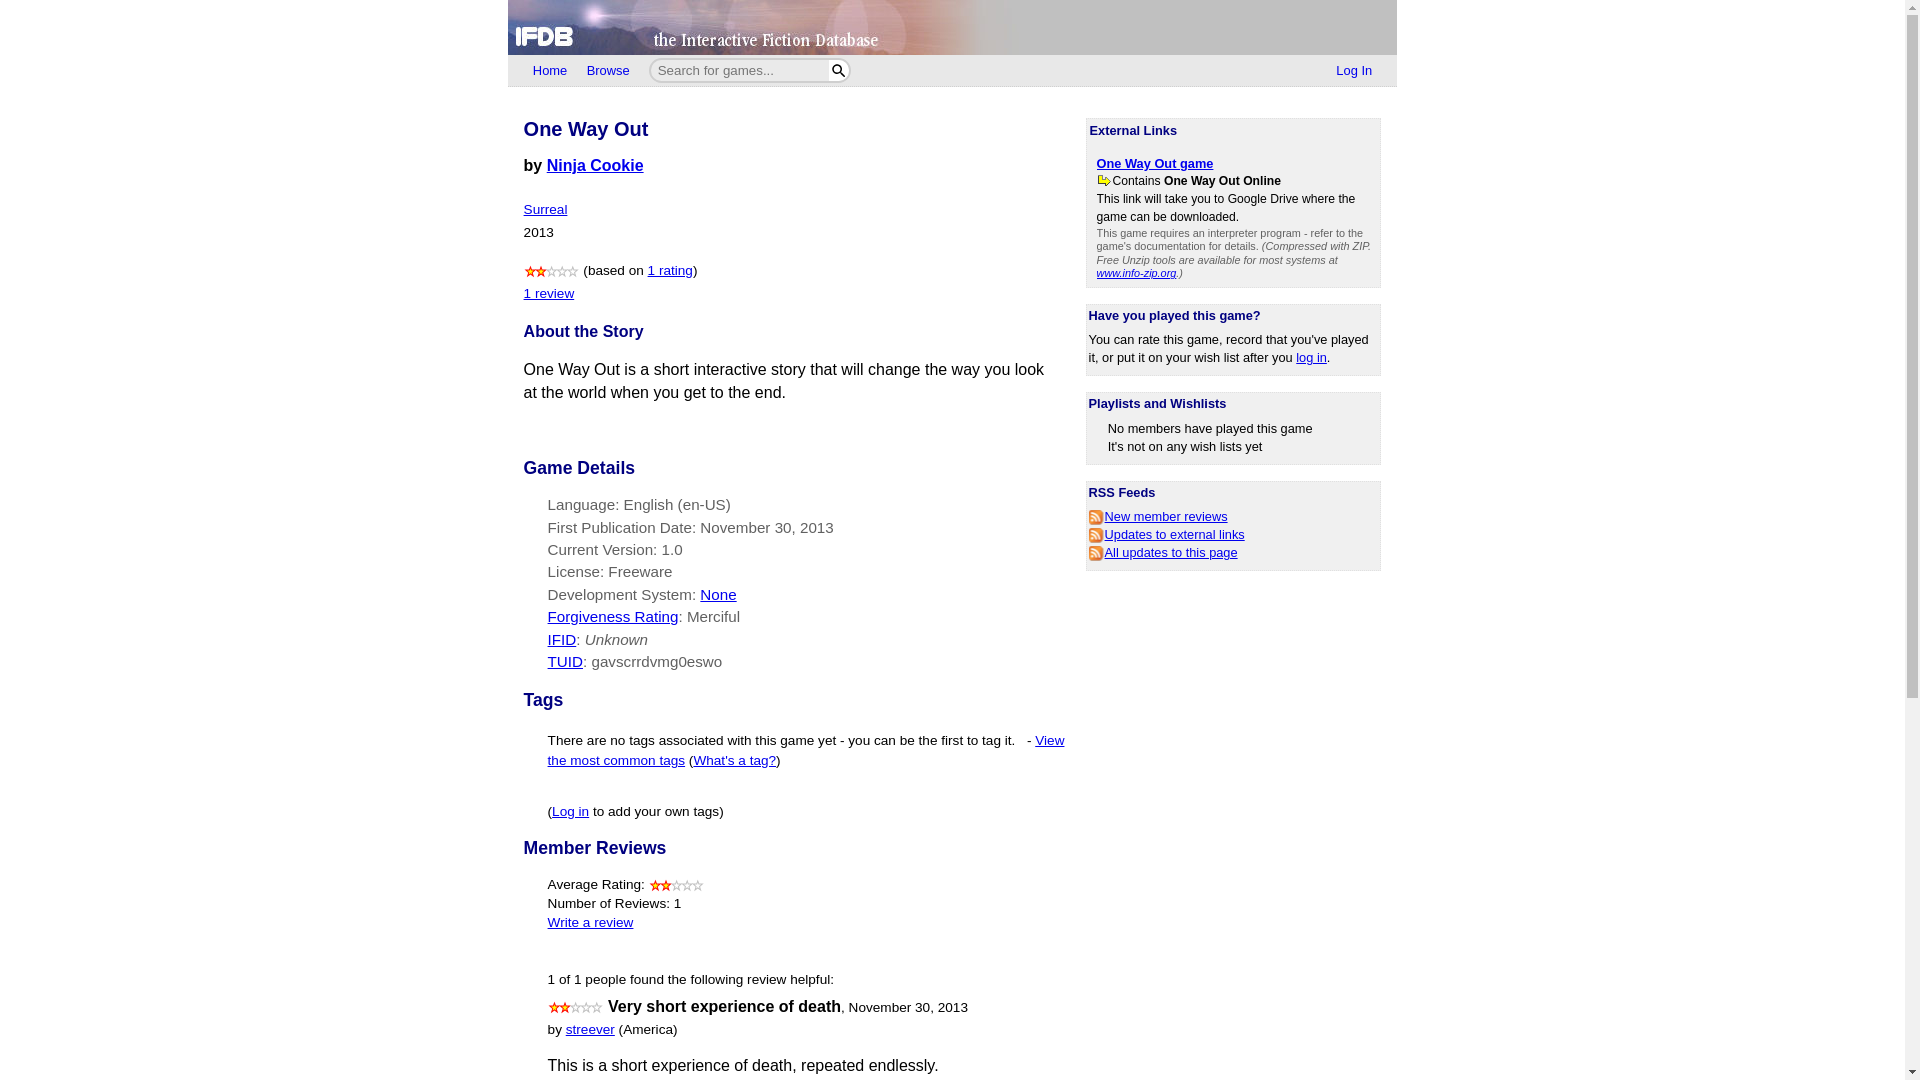 Image resolution: width=1920 pixels, height=1080 pixels. I want to click on Browse, so click(608, 71).